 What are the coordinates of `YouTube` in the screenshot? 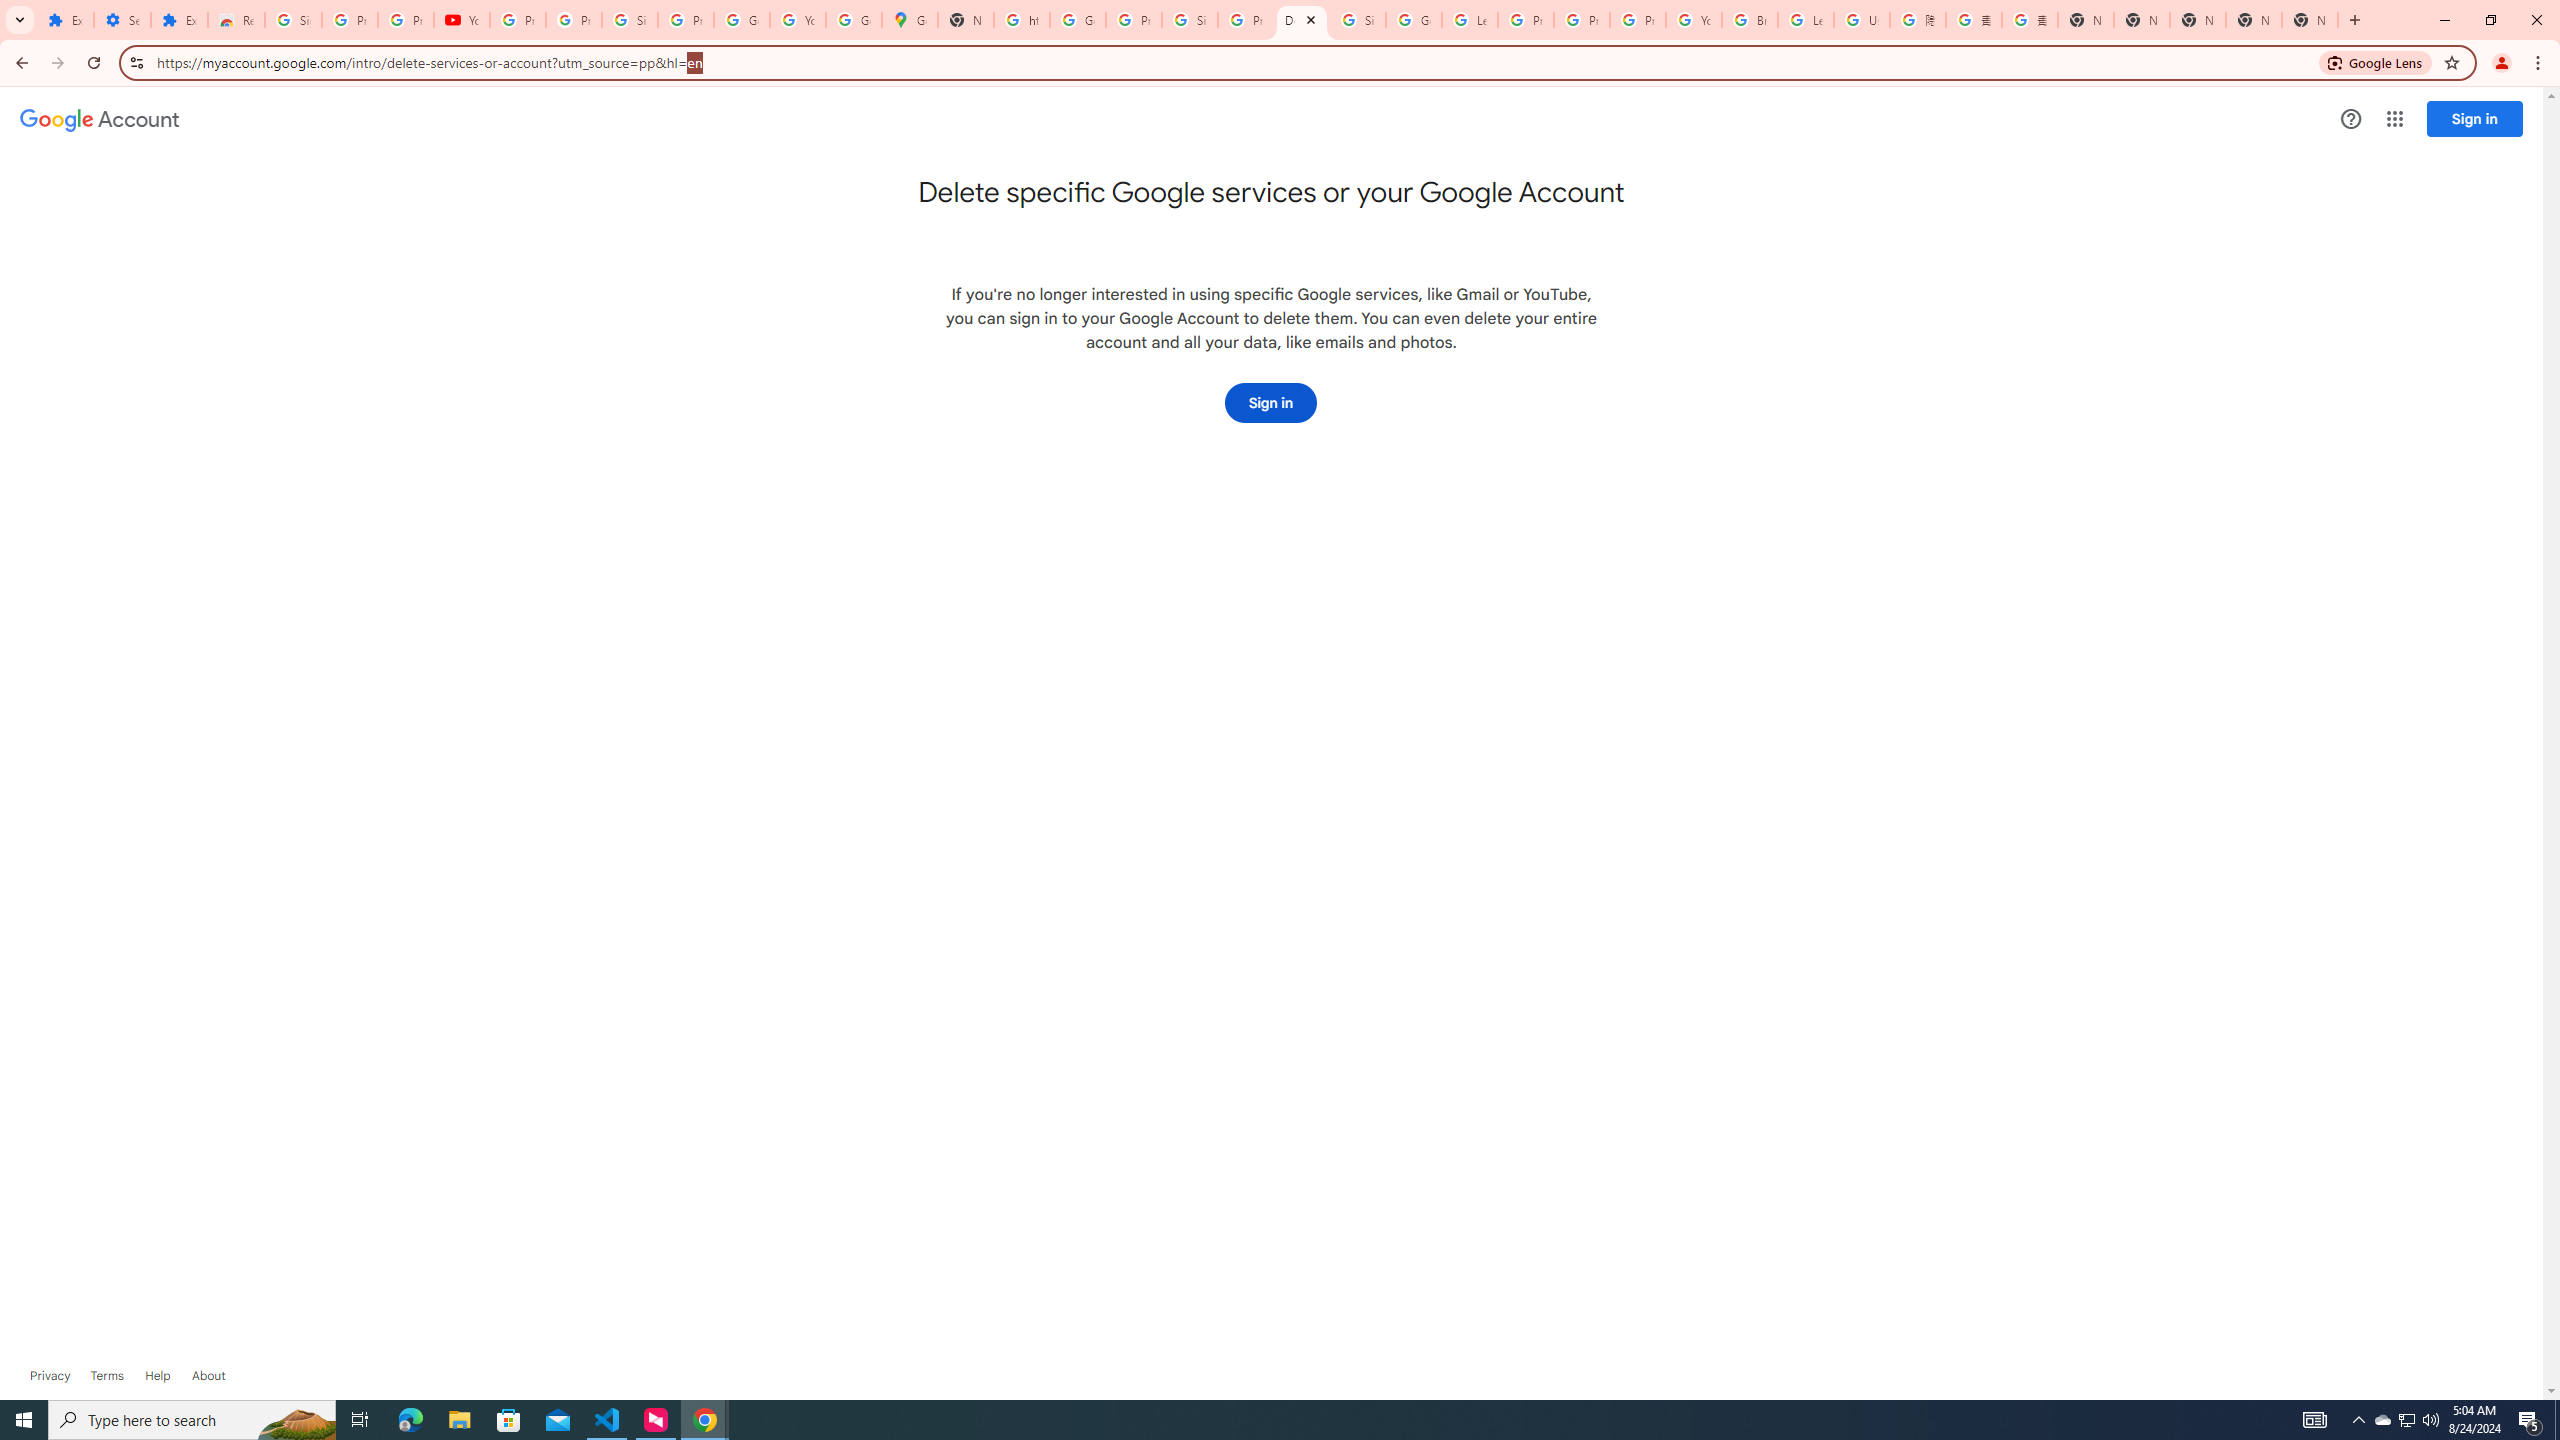 It's located at (462, 20).